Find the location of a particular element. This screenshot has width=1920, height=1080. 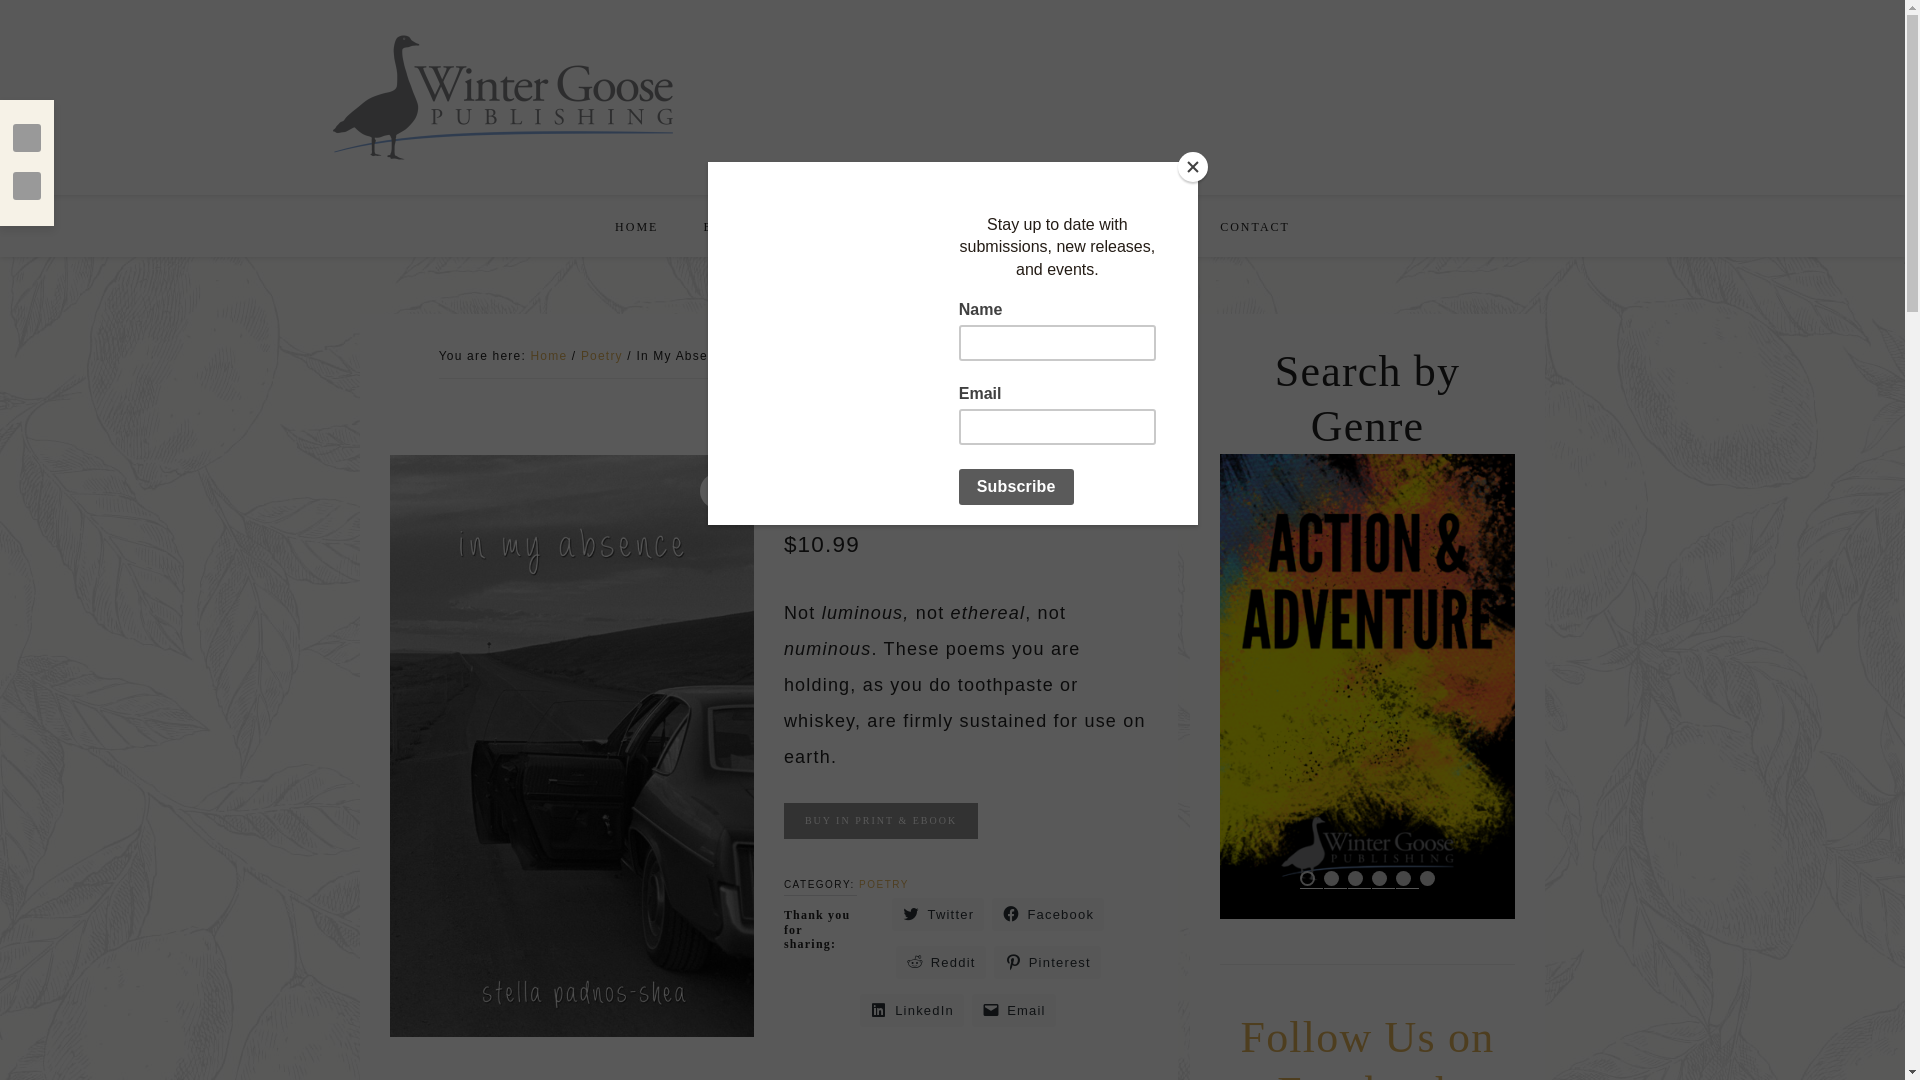

In My Absence is located at coordinates (572, 745).